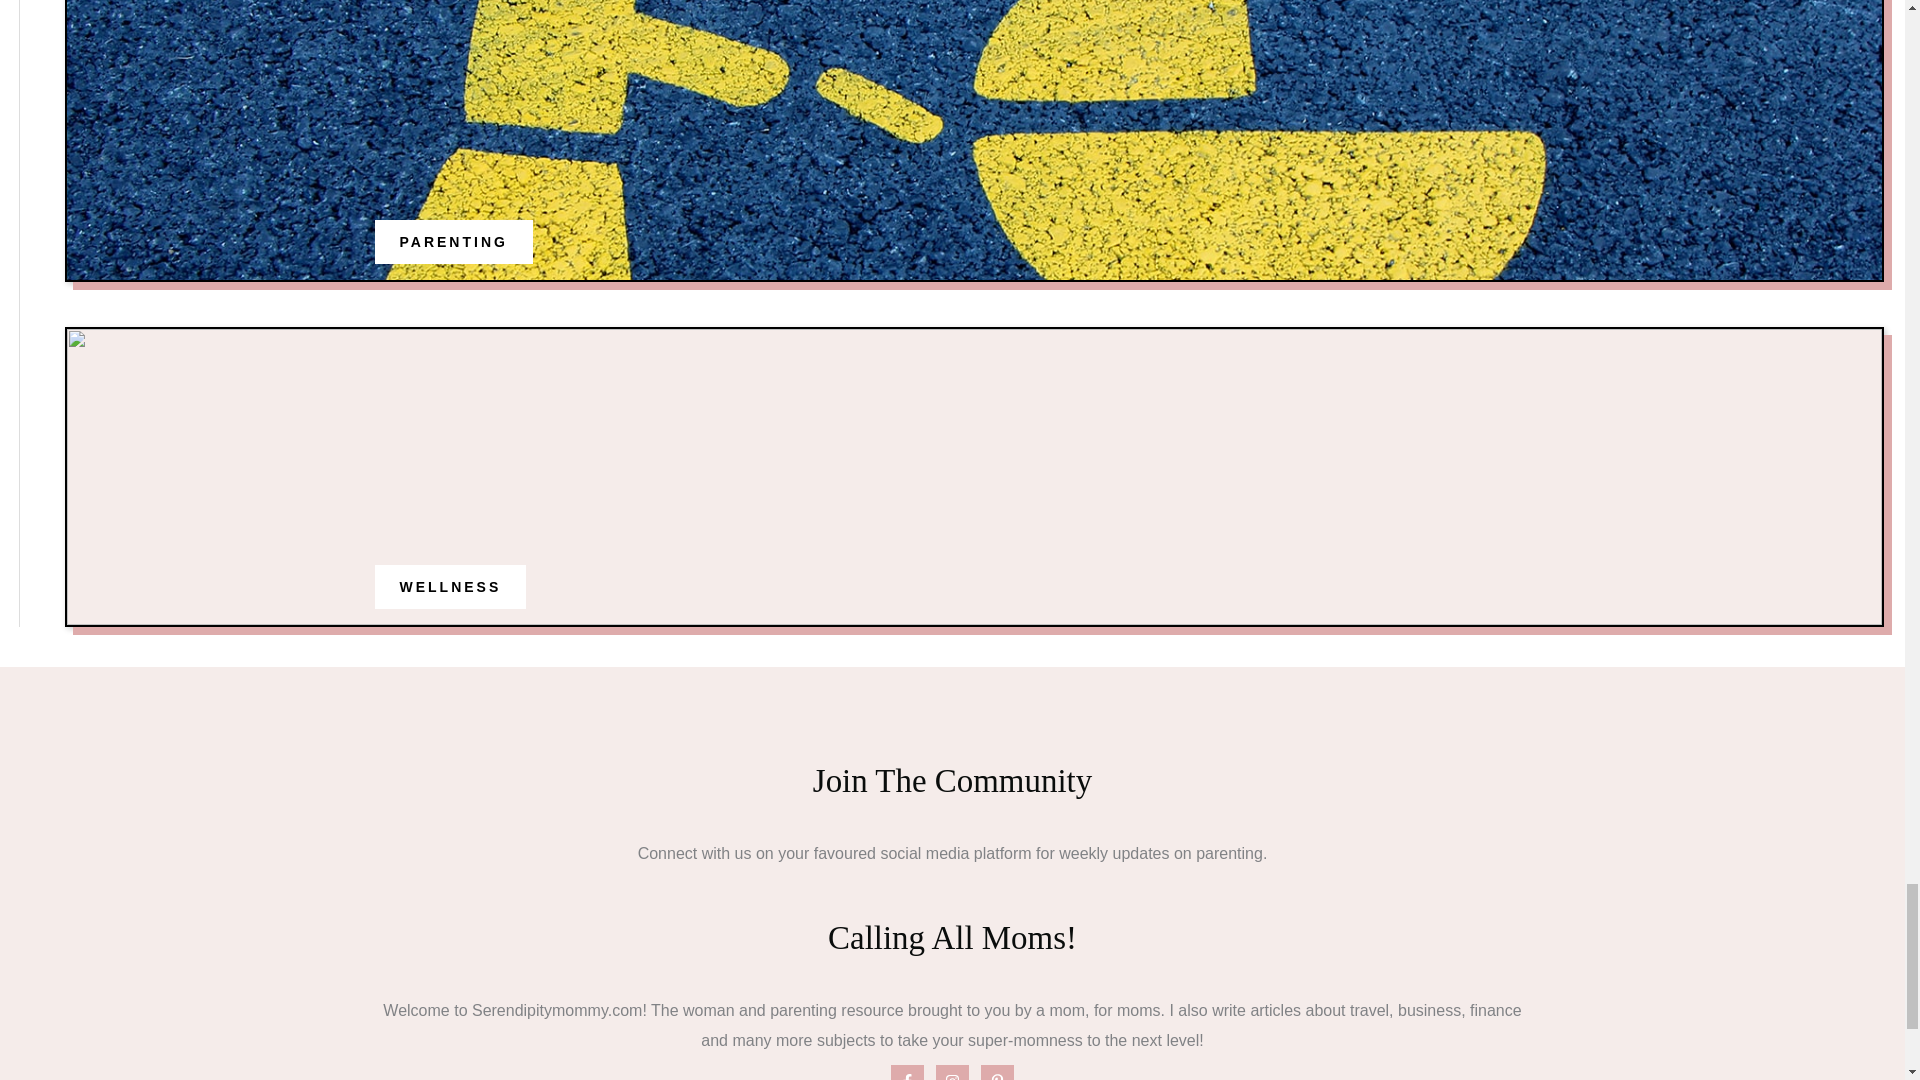 The width and height of the screenshot is (1920, 1080). Describe the element at coordinates (454, 242) in the screenshot. I see `PARENTING` at that location.